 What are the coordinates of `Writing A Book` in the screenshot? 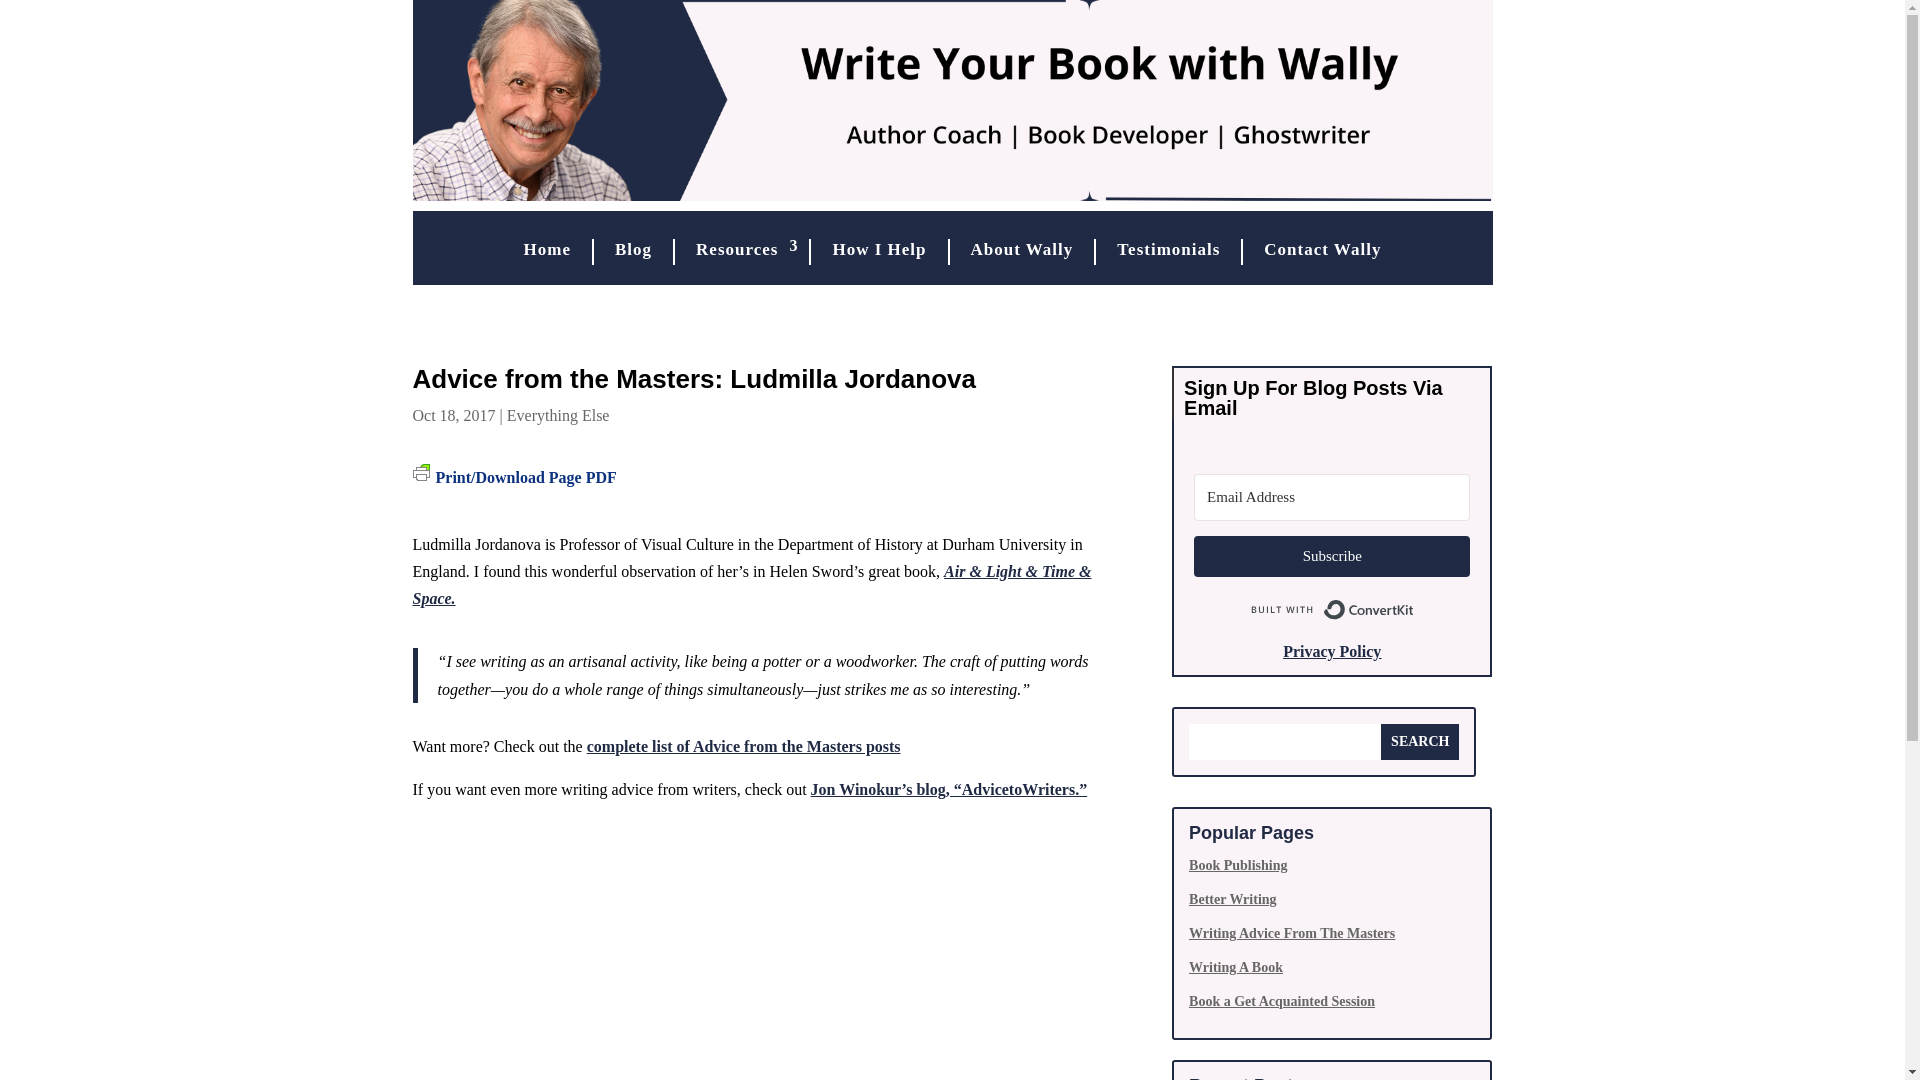 It's located at (1235, 968).